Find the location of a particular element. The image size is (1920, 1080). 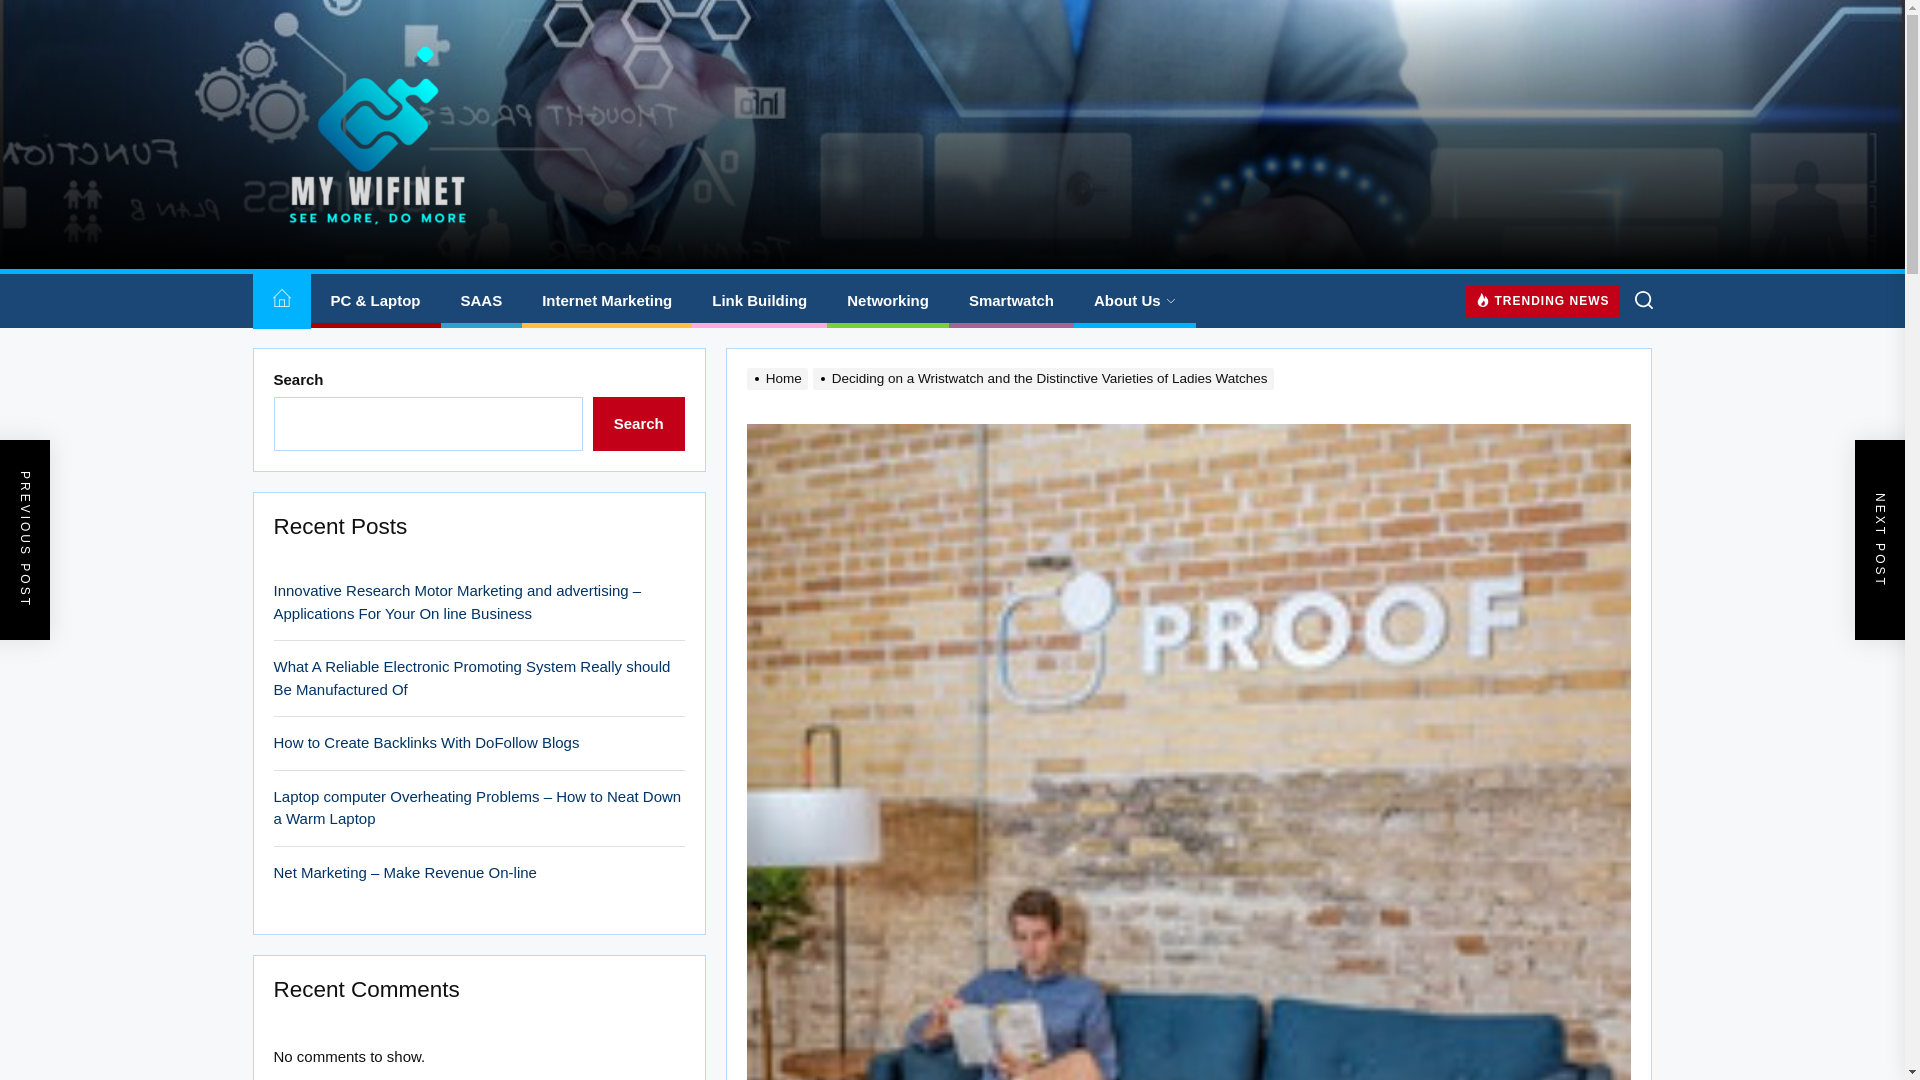

Home is located at coordinates (280, 302).